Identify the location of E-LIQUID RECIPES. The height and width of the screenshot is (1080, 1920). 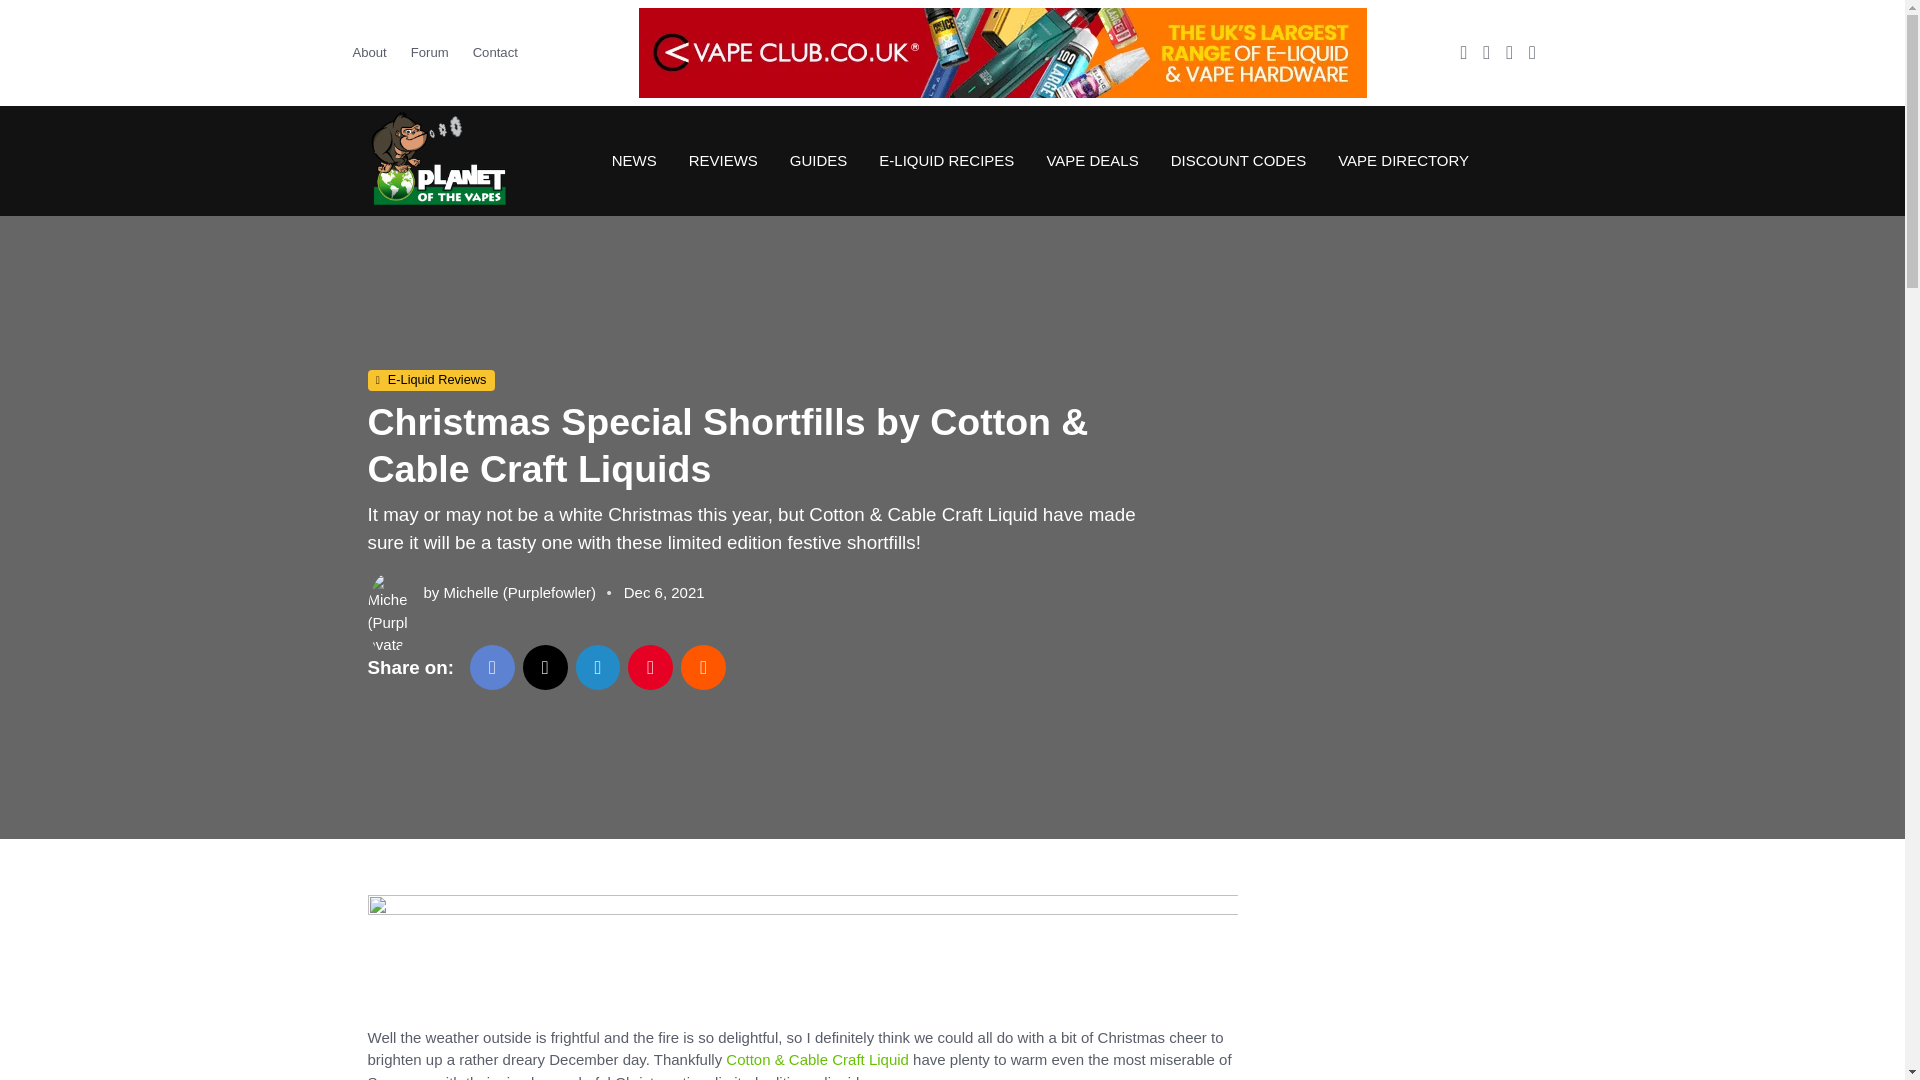
(946, 160).